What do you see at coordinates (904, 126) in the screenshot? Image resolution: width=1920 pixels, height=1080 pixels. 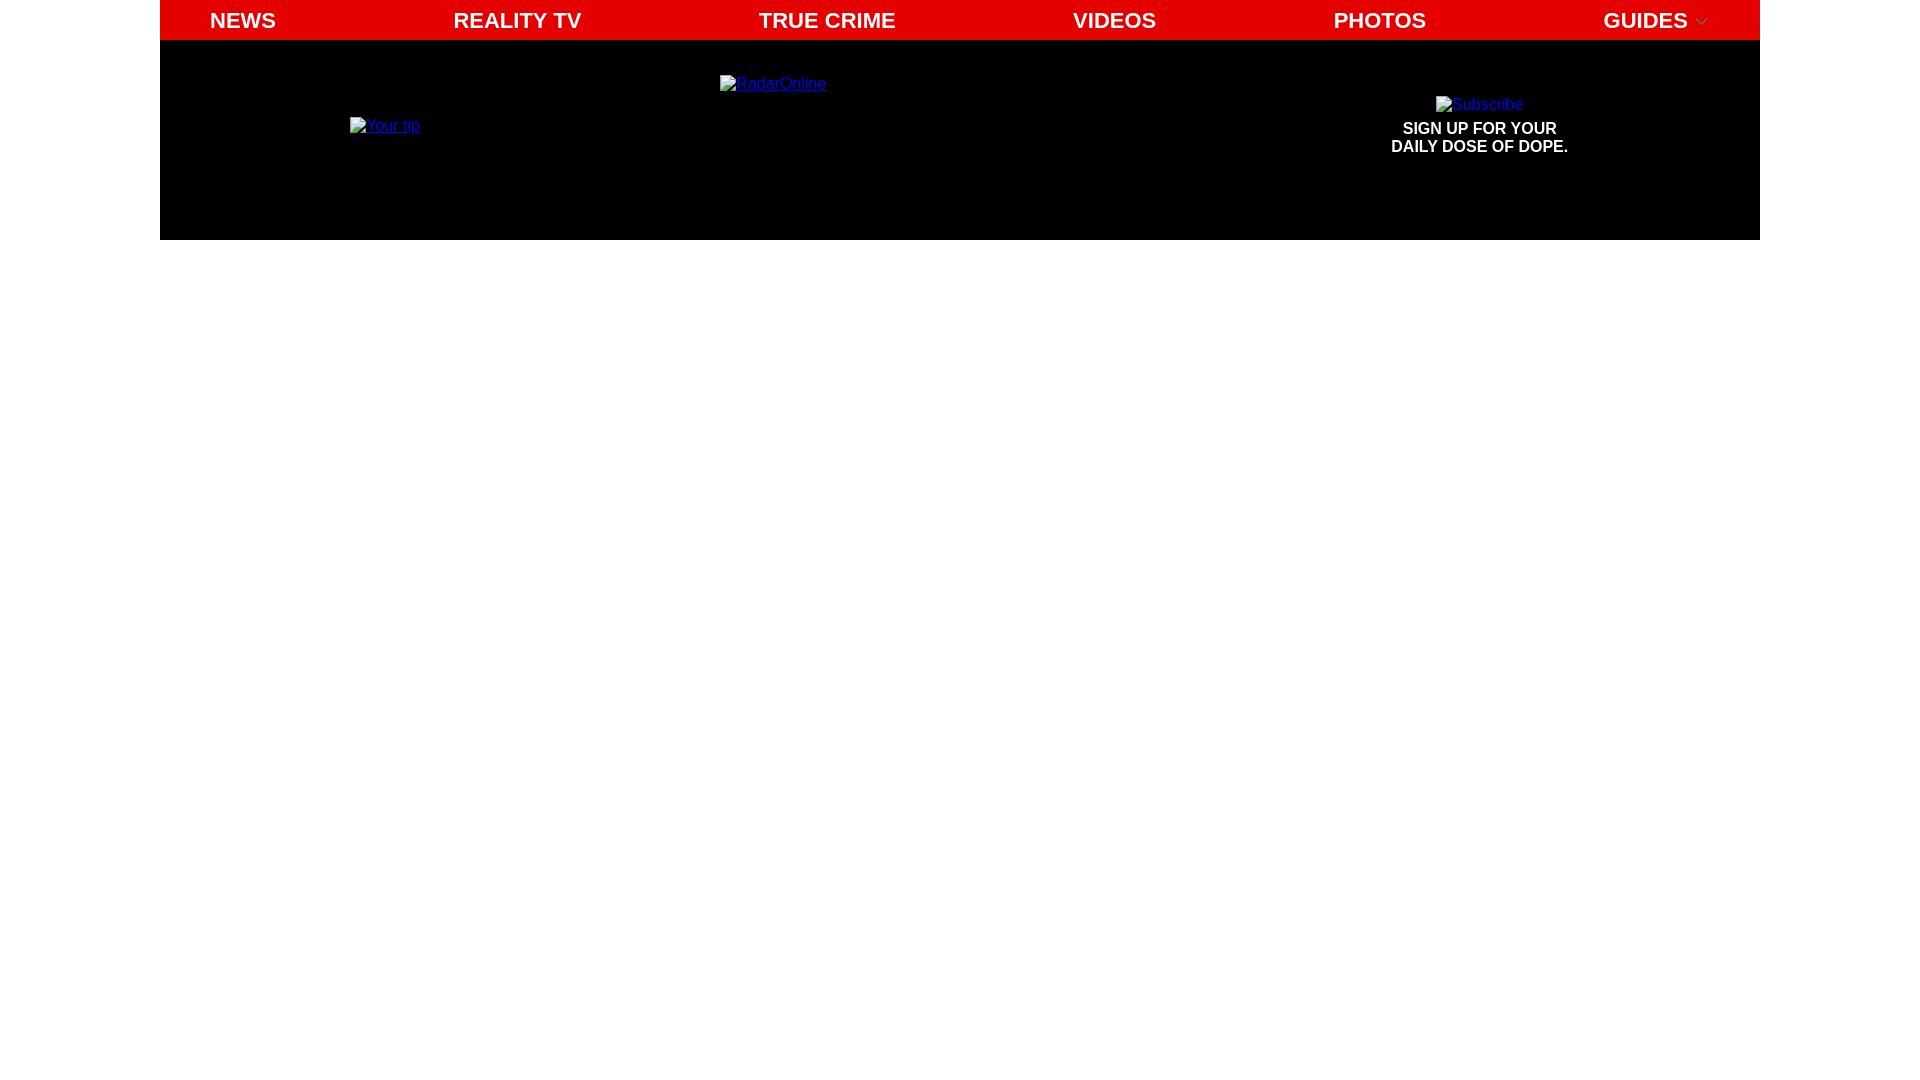 I see `TRUE CRIME` at bounding box center [904, 126].